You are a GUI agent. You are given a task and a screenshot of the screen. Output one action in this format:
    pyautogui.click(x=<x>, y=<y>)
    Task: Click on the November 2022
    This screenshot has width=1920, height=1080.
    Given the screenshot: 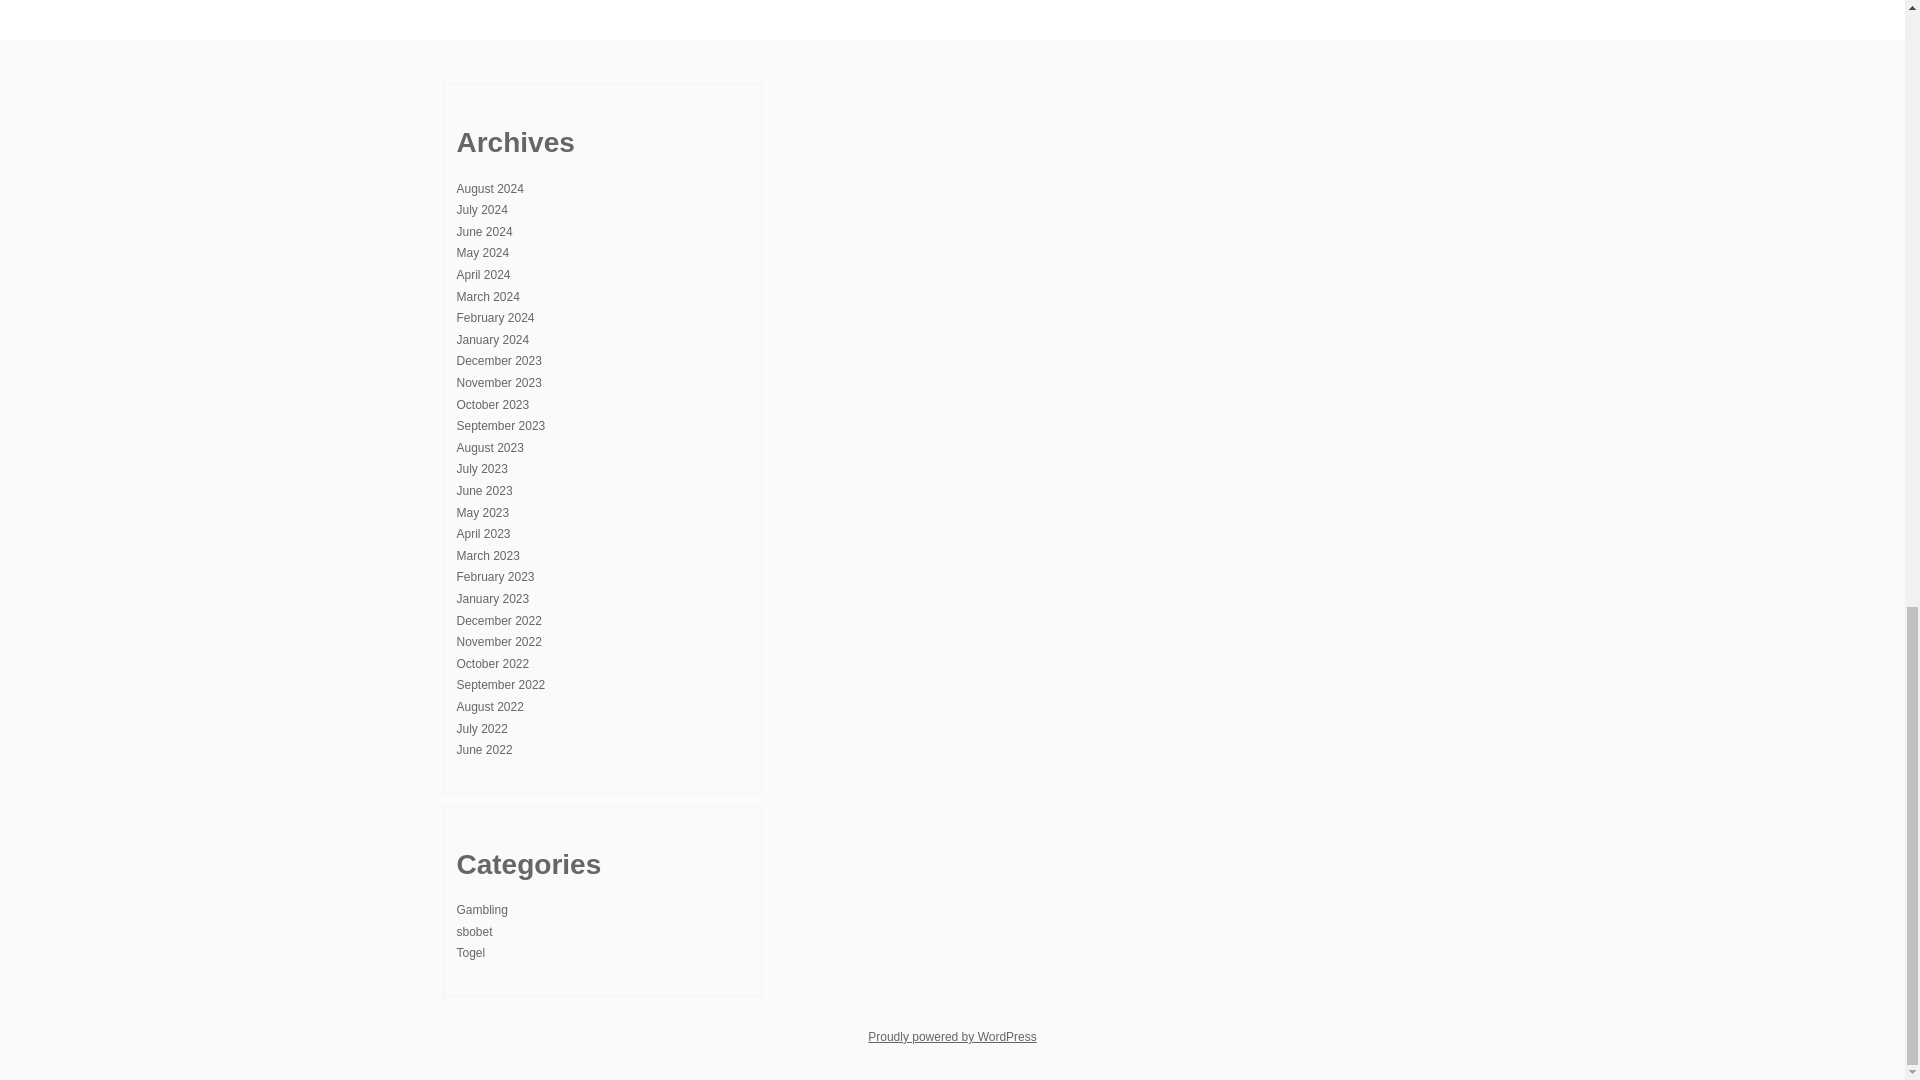 What is the action you would take?
    pyautogui.click(x=498, y=642)
    